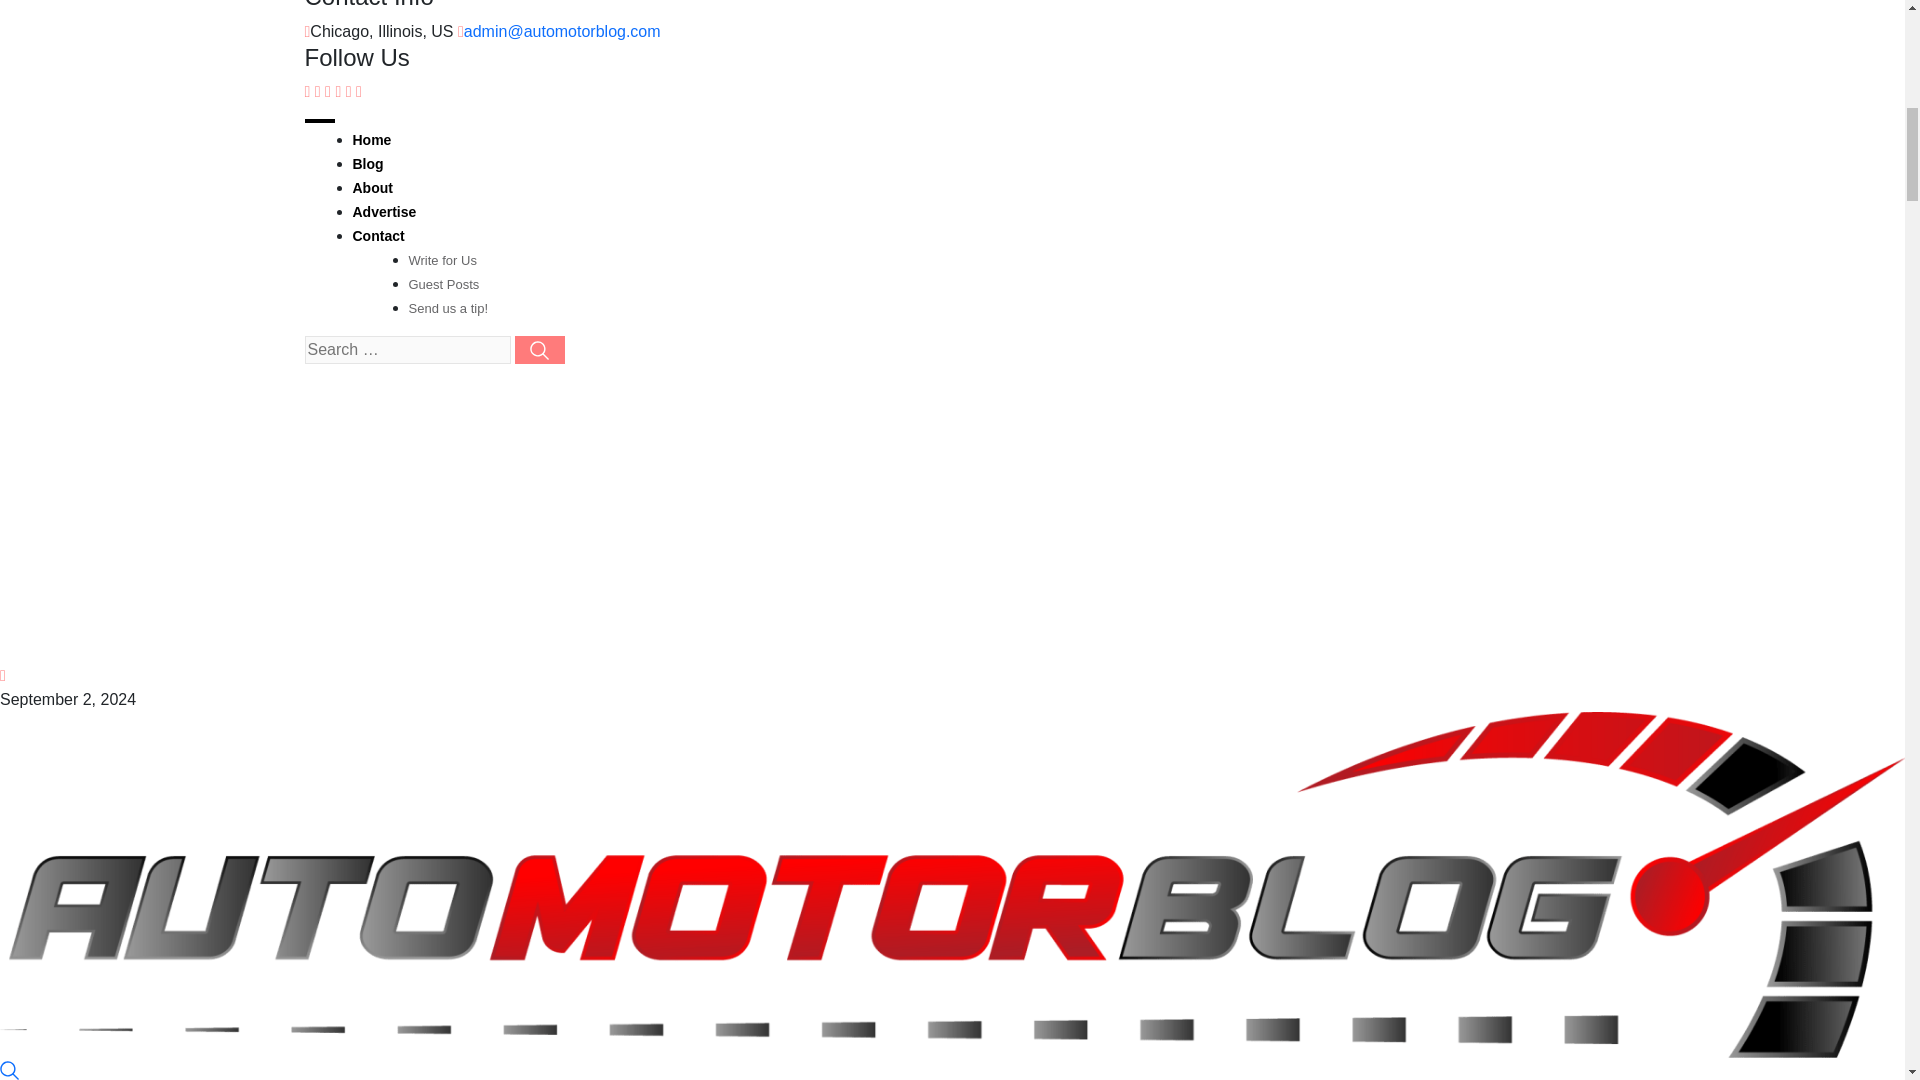  I want to click on Home, so click(371, 139).